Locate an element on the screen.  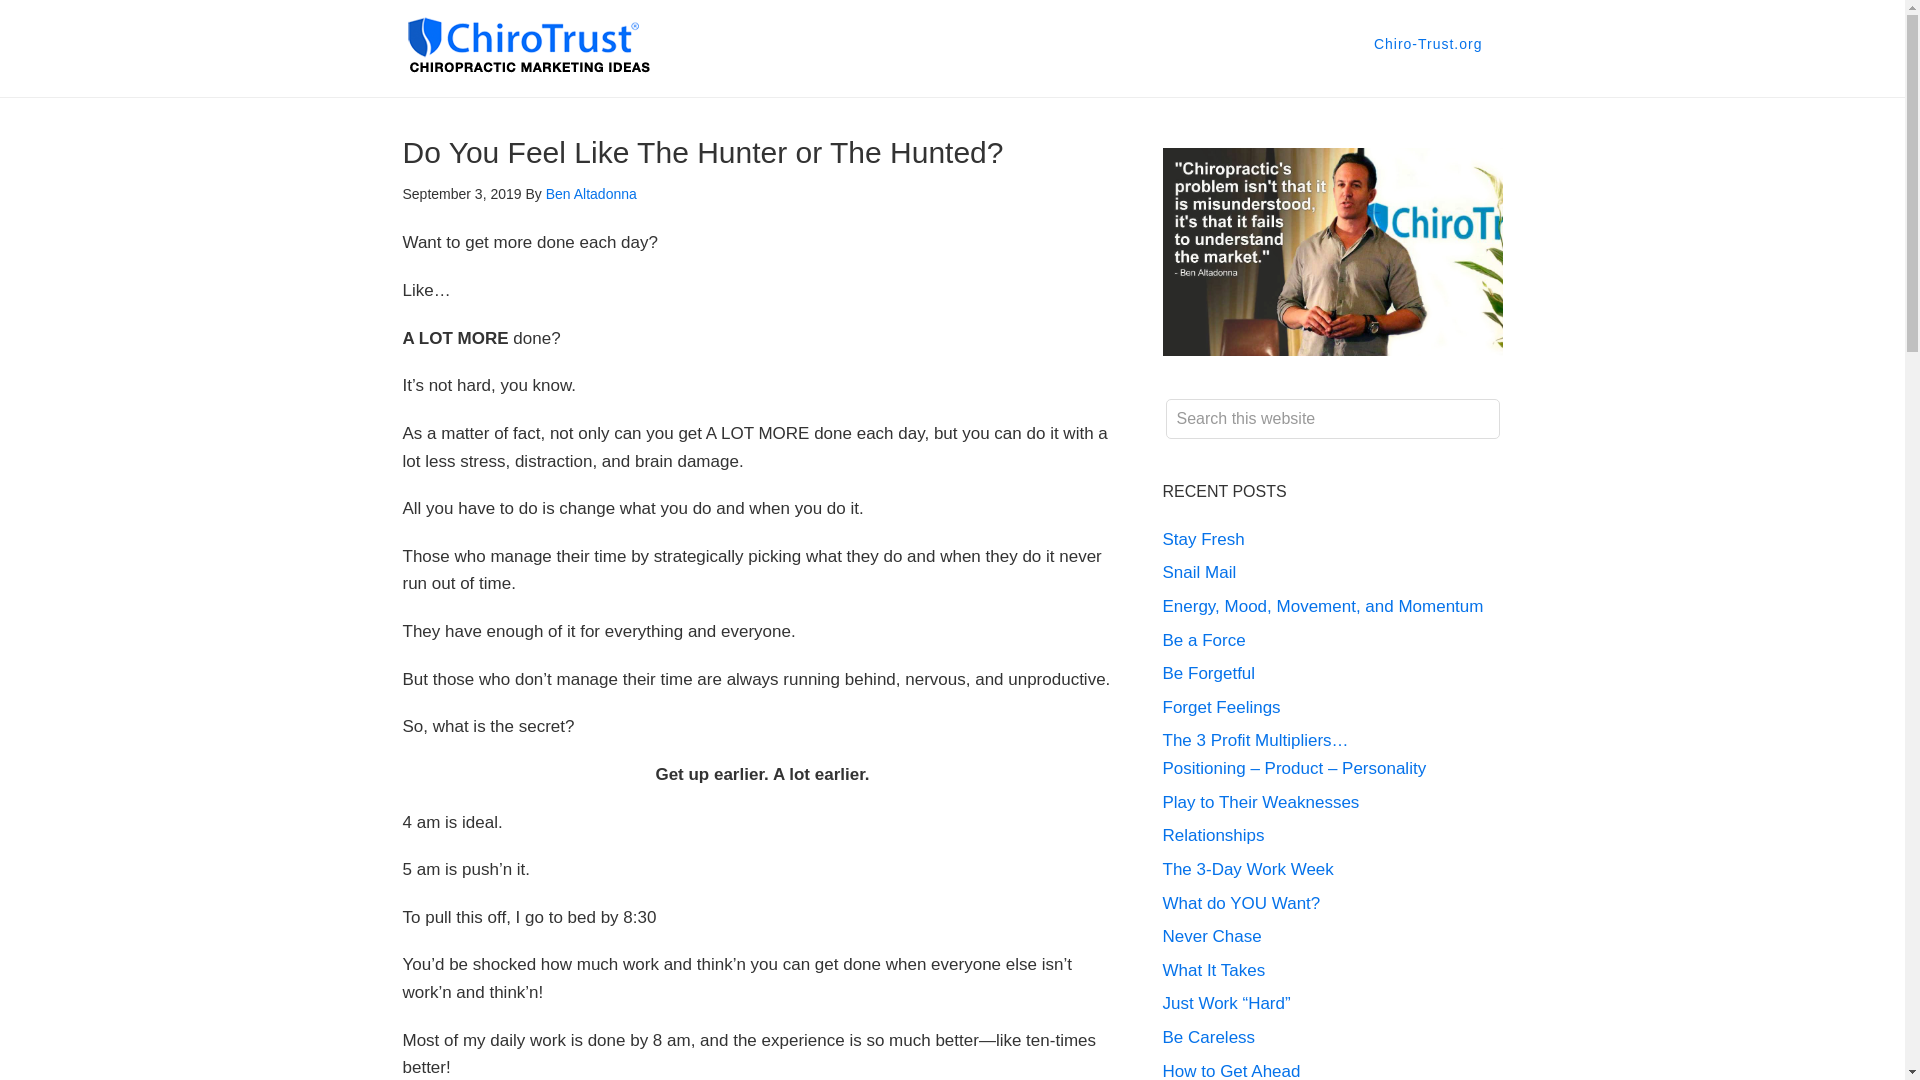
How to Get Ahead is located at coordinates (1230, 1070).